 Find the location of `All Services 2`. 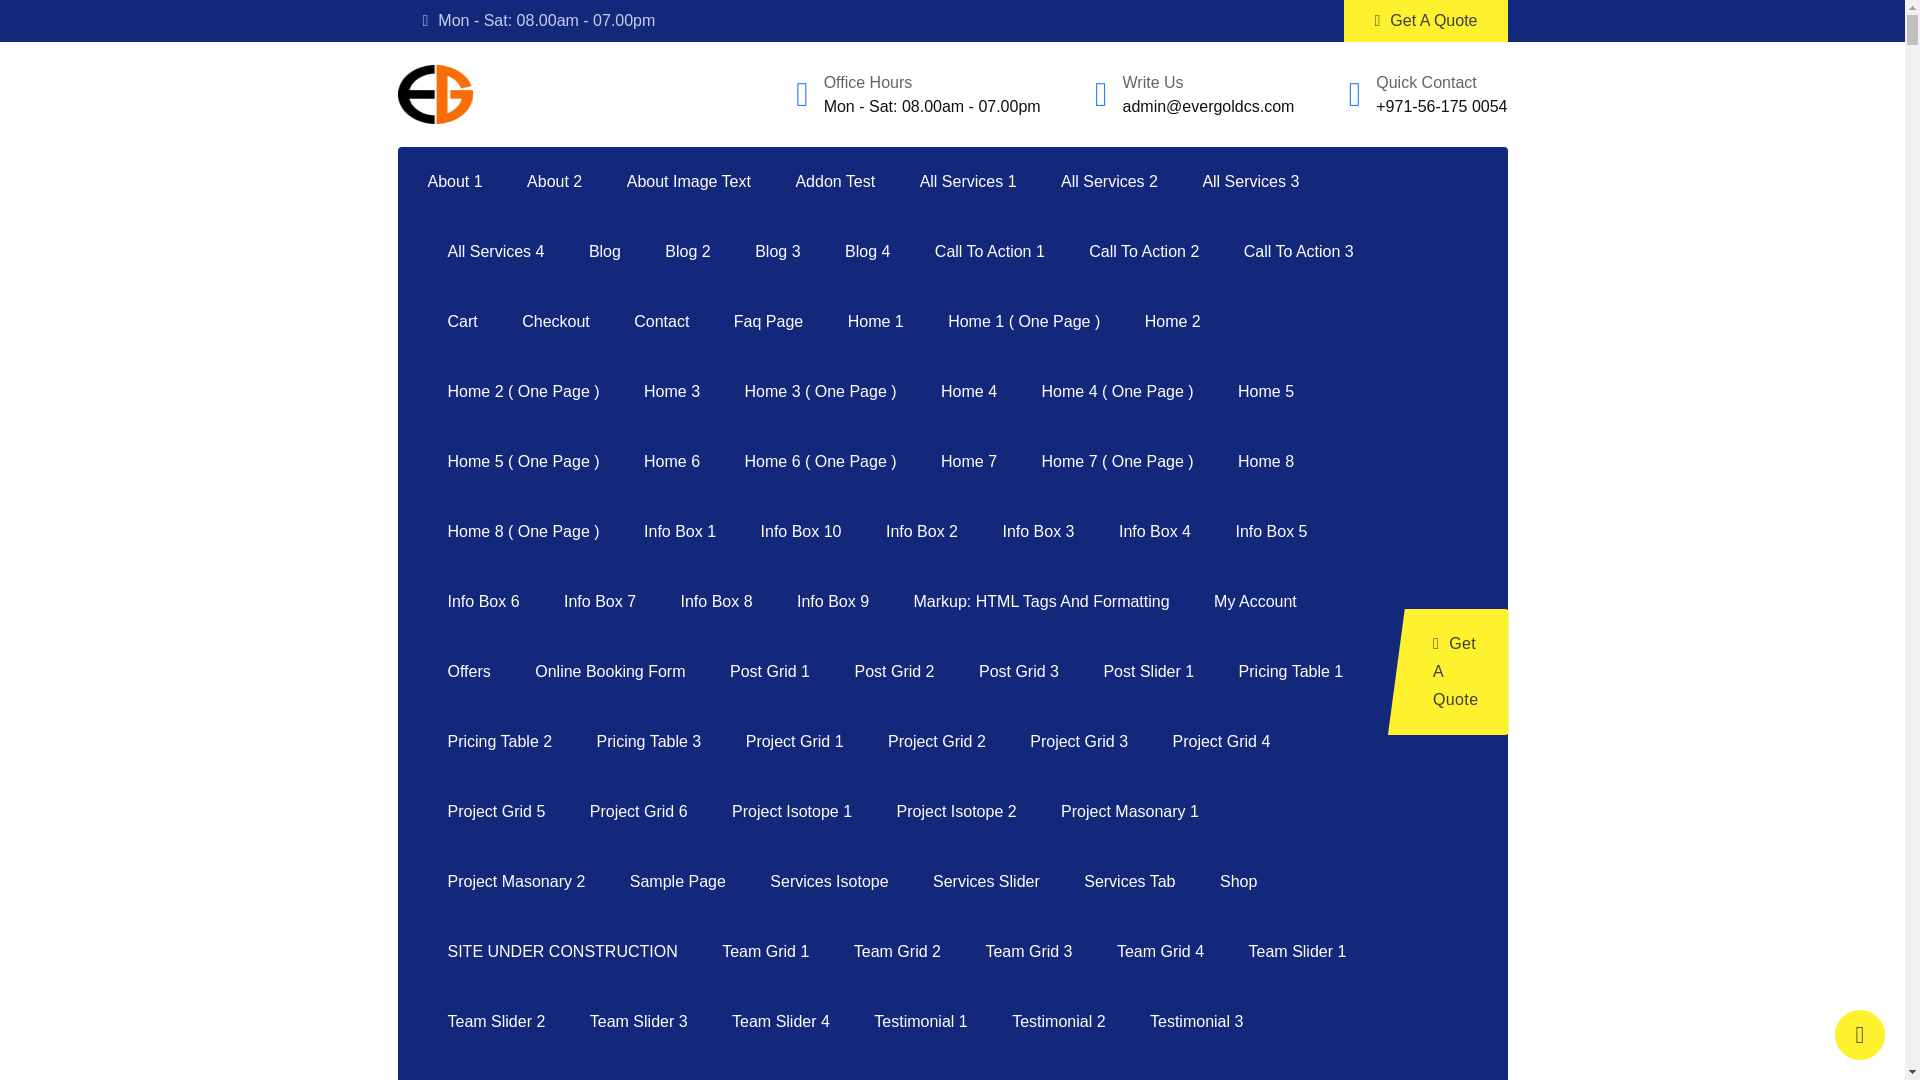

All Services 2 is located at coordinates (1109, 182).